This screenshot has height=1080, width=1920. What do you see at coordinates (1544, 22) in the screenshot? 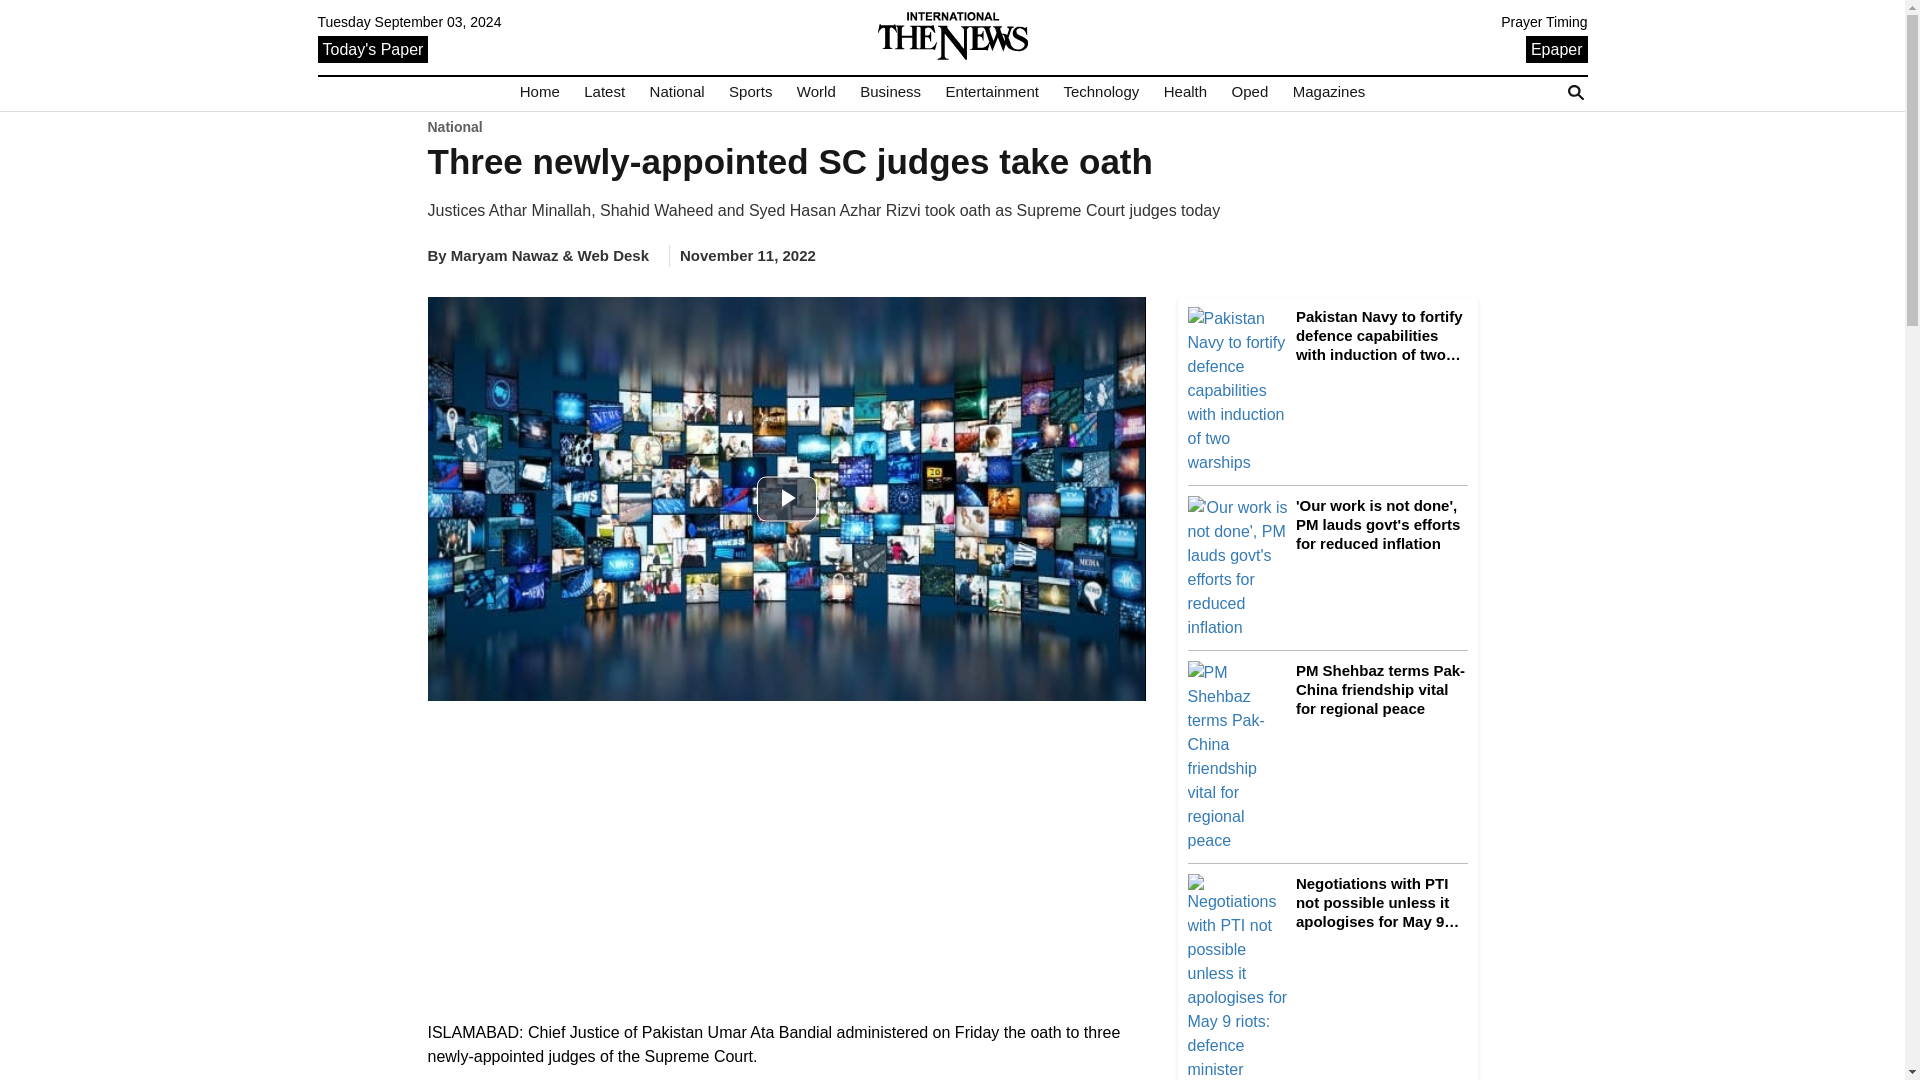
I see `Prayer Timing` at bounding box center [1544, 22].